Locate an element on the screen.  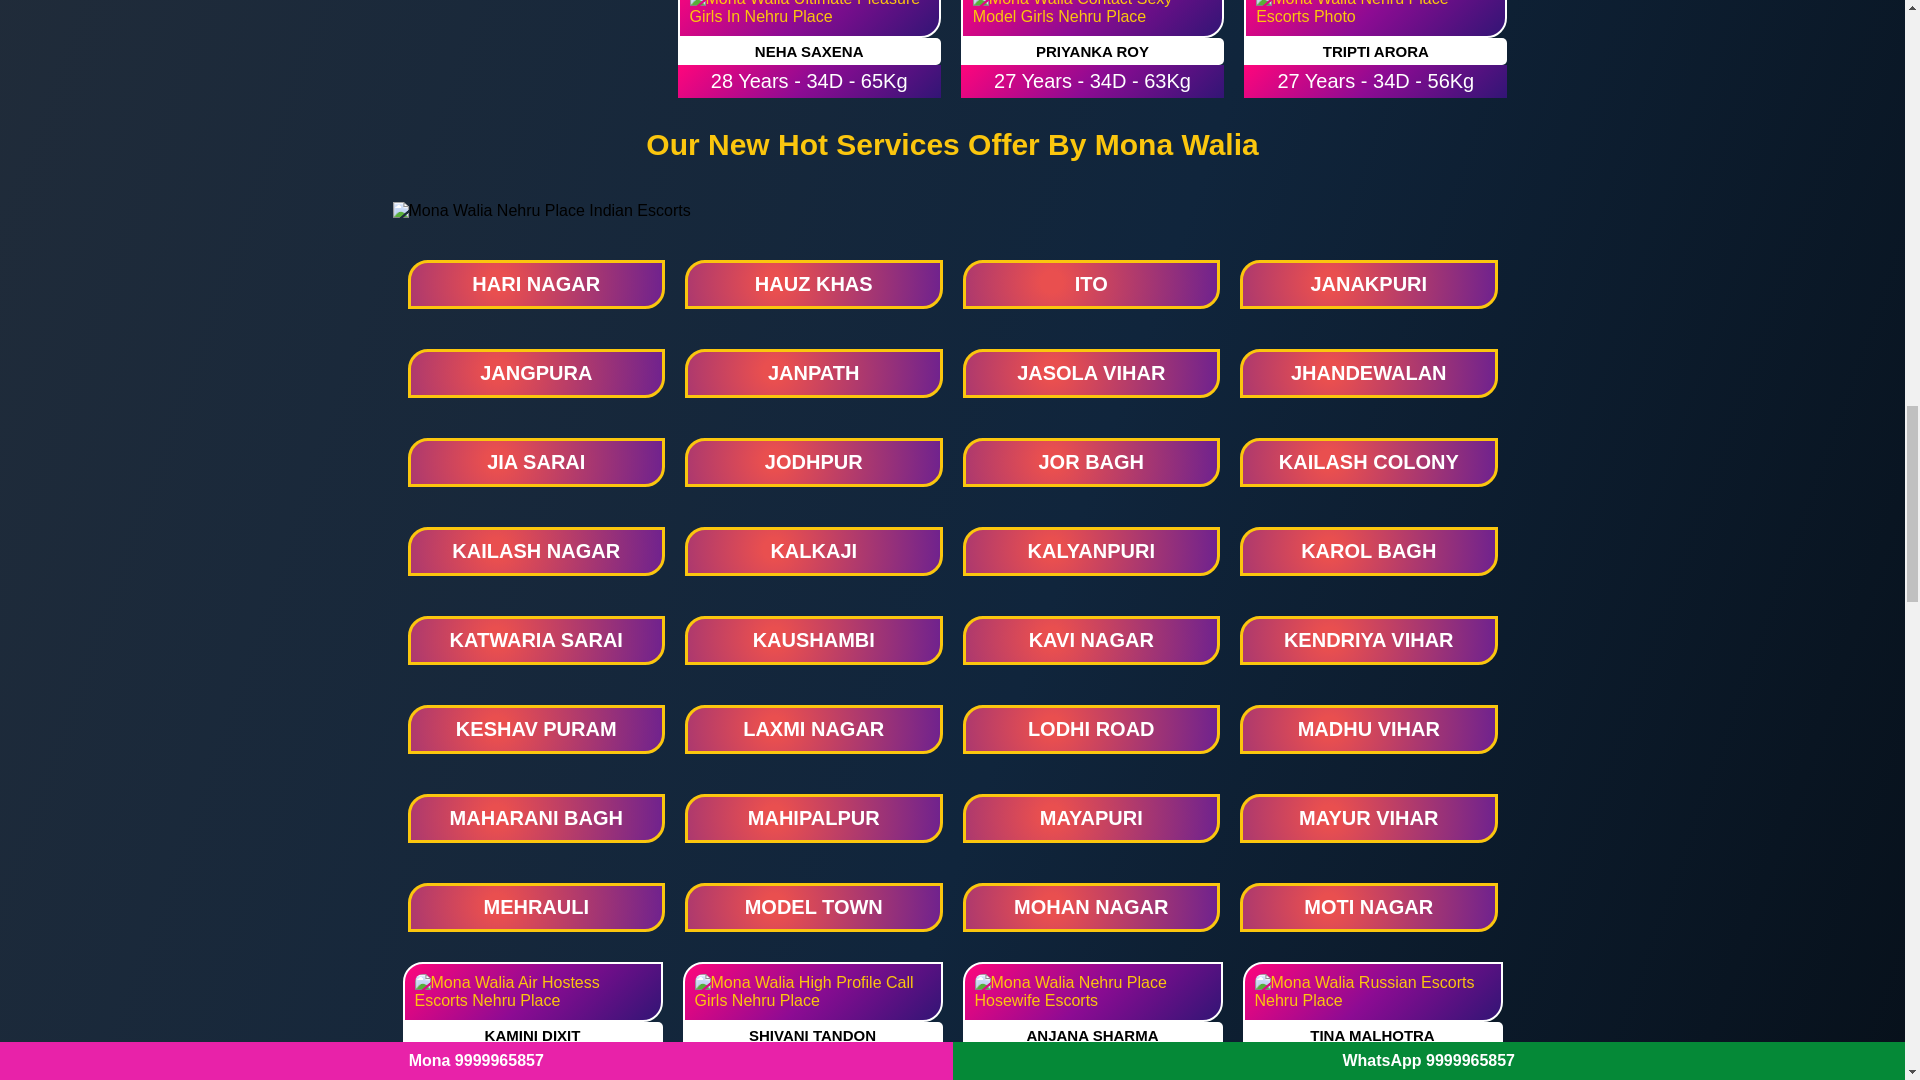
Russian Escorts Nehru Place is located at coordinates (1372, 992).